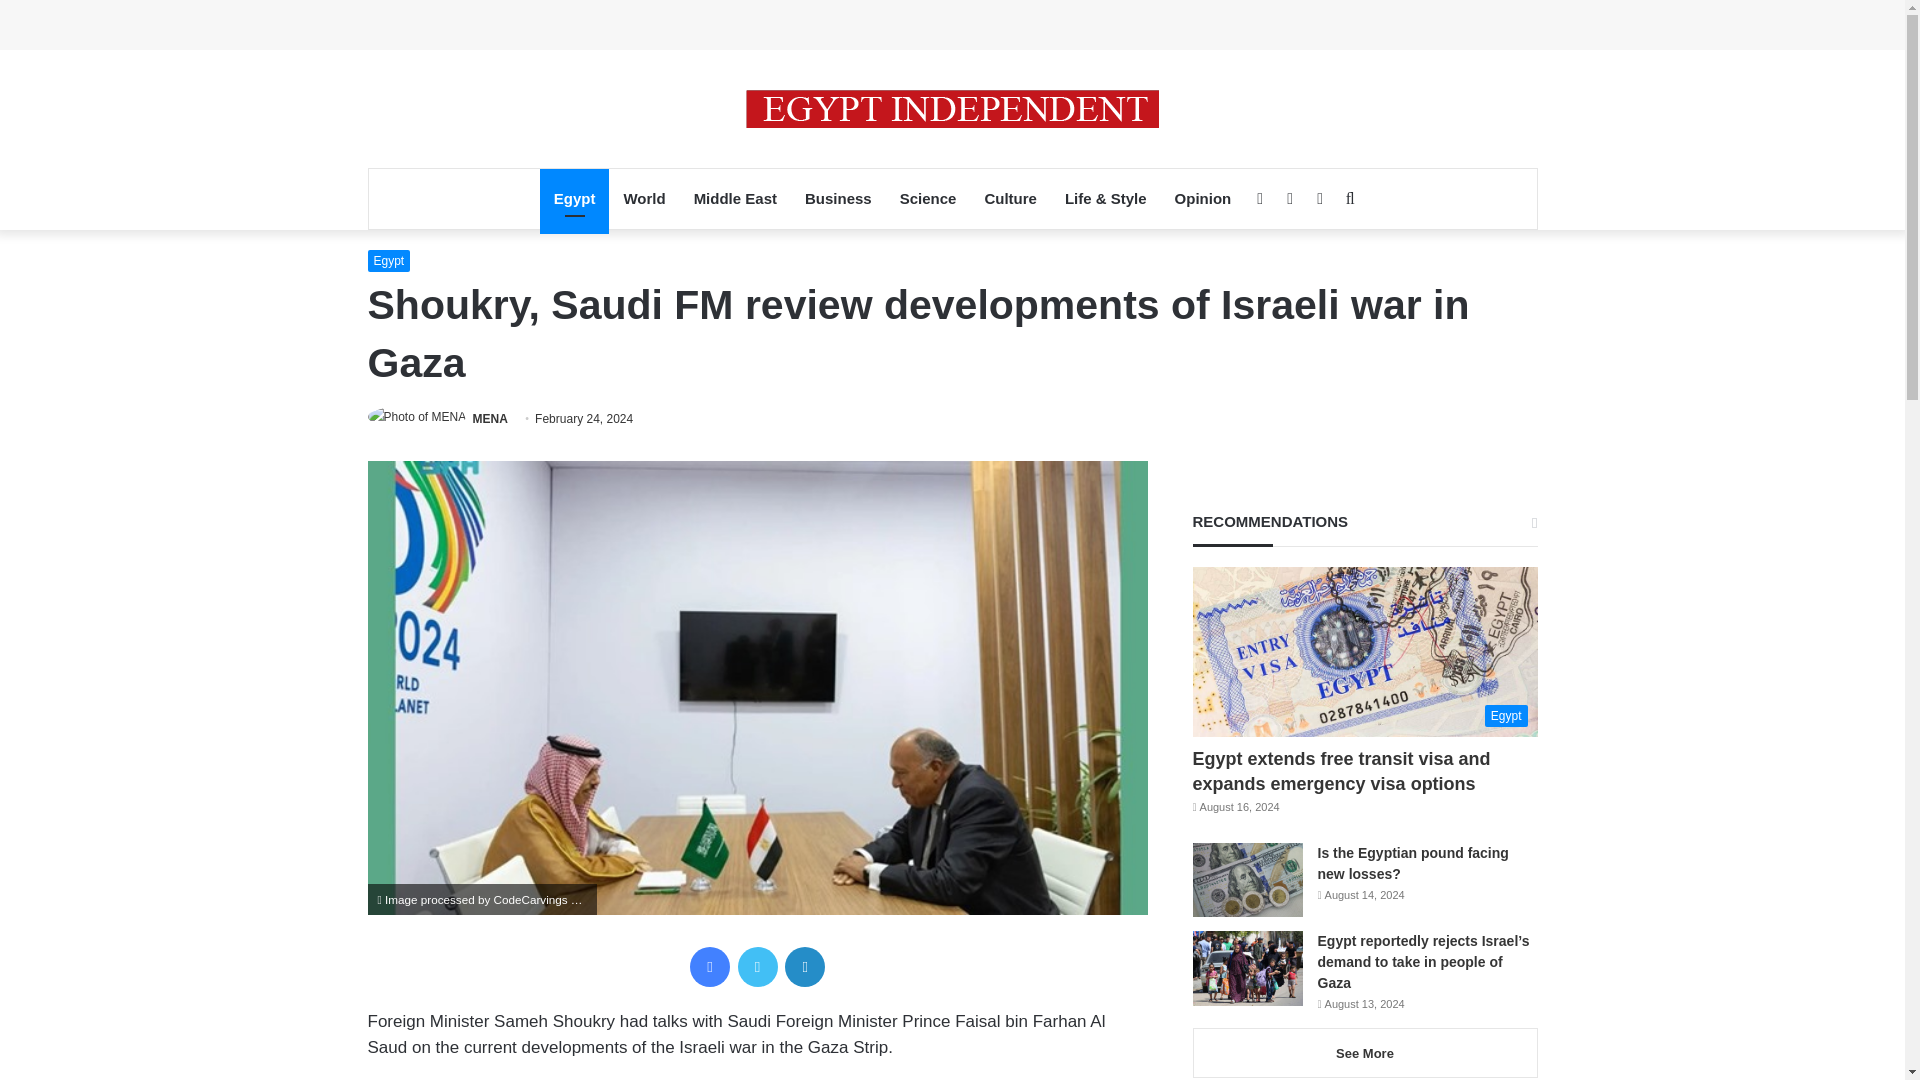  I want to click on Facebook, so click(709, 967).